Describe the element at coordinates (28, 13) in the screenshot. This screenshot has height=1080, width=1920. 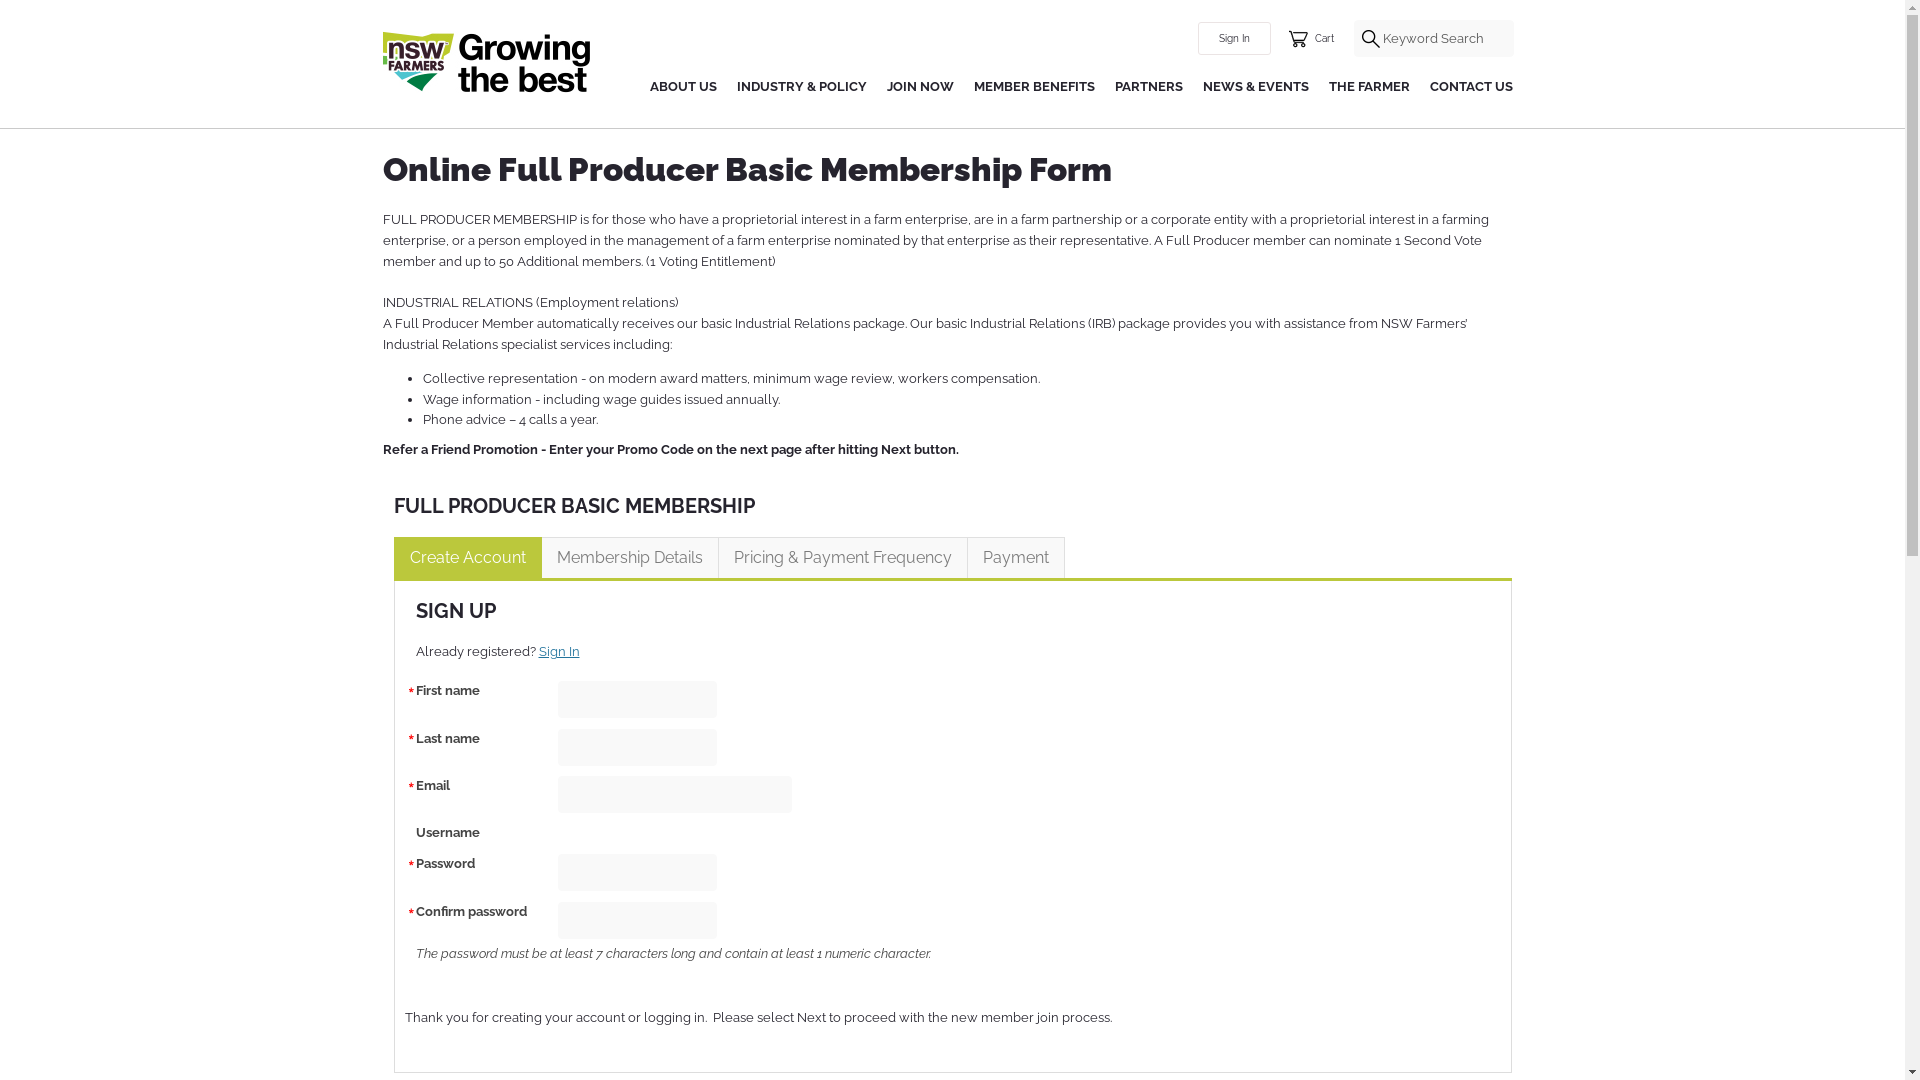
I see `Refresh` at that location.